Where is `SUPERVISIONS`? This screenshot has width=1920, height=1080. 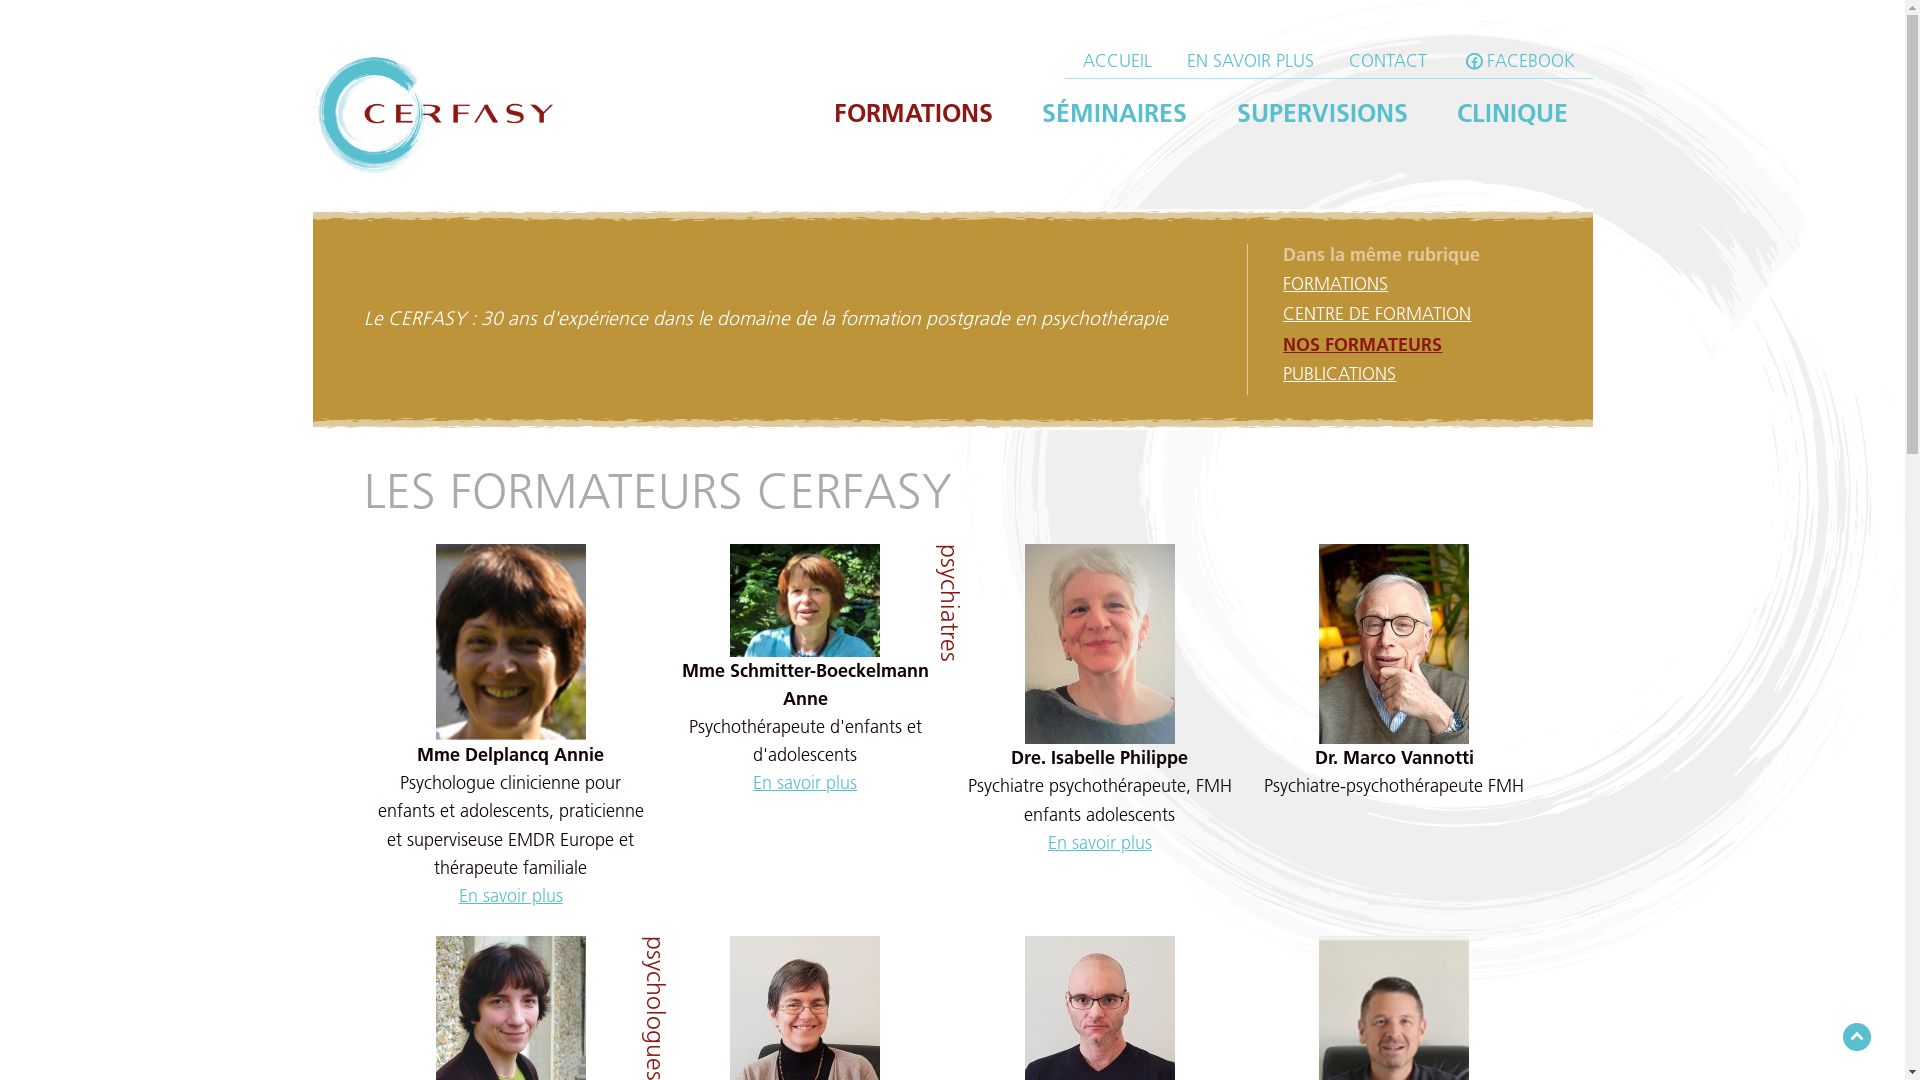
SUPERVISIONS is located at coordinates (1322, 113).